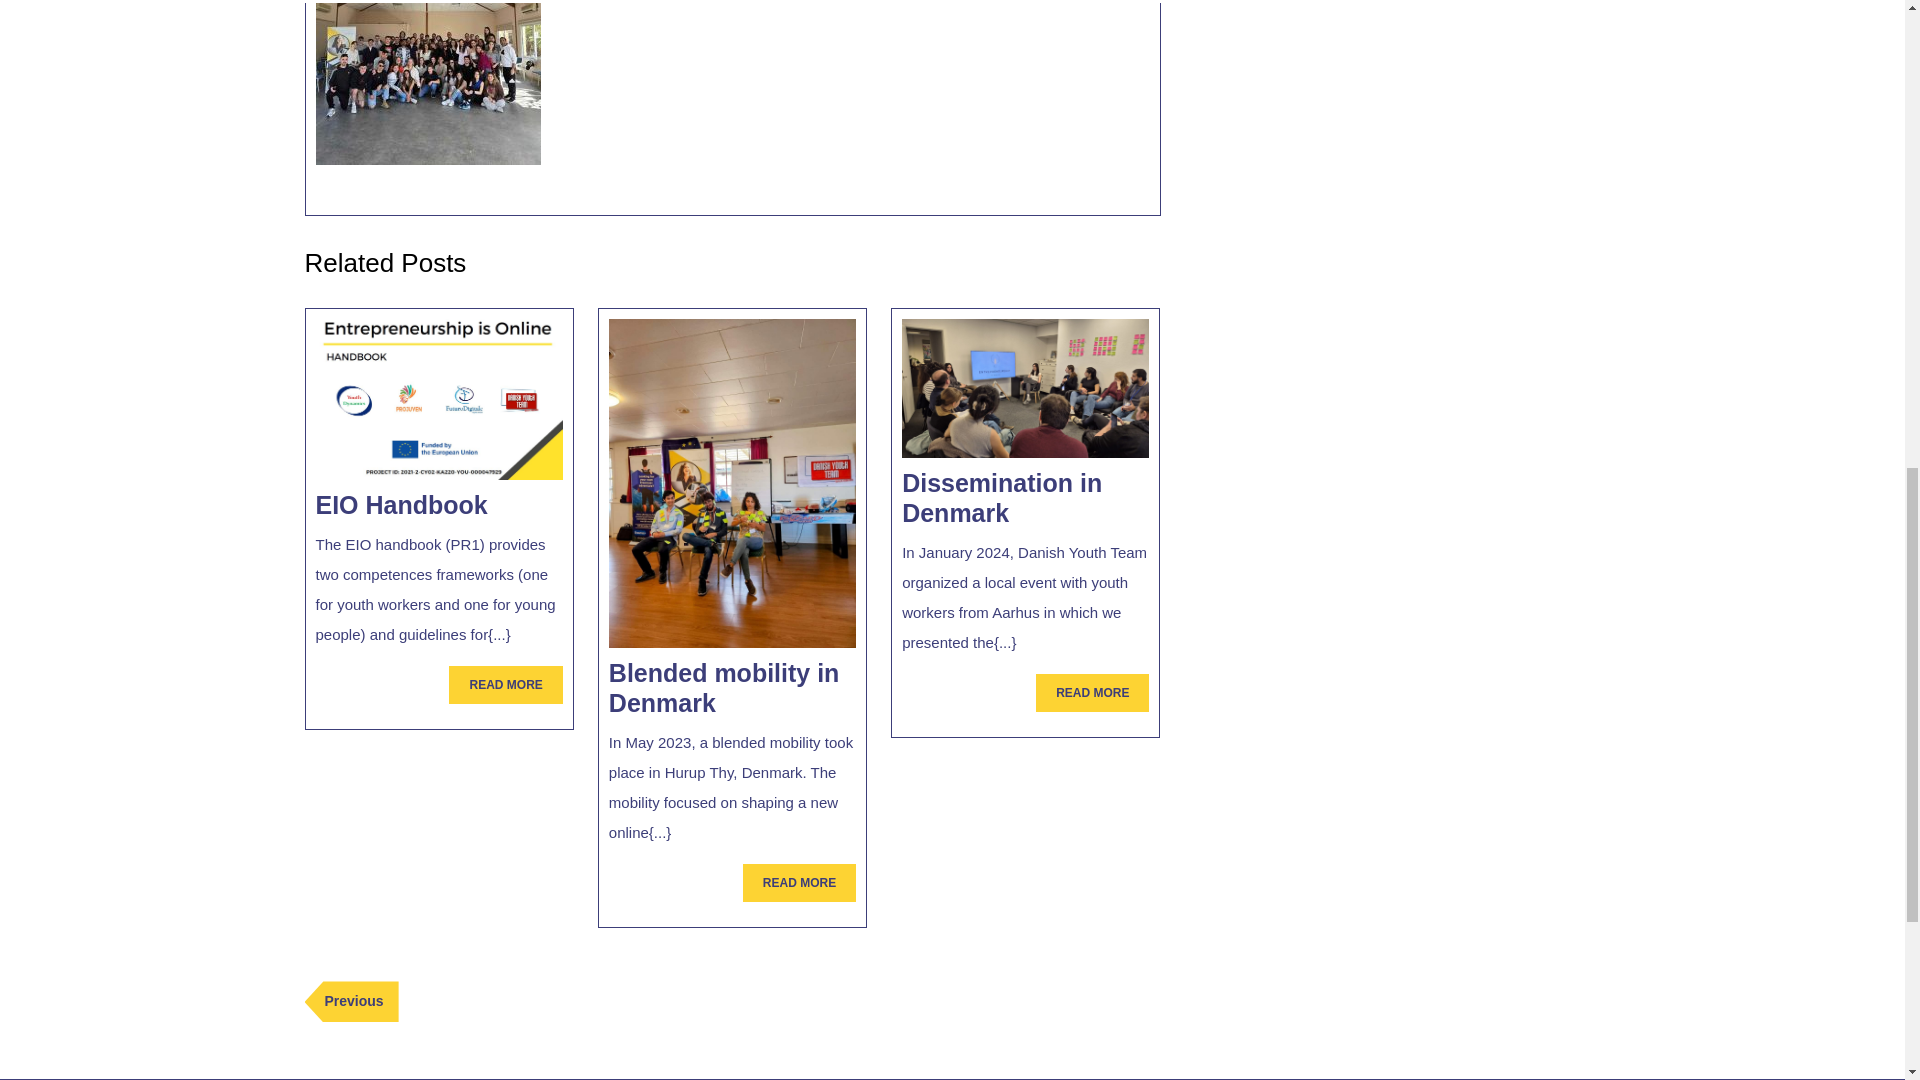  Describe the element at coordinates (402, 505) in the screenshot. I see `Dissemination in Denmark` at that location.